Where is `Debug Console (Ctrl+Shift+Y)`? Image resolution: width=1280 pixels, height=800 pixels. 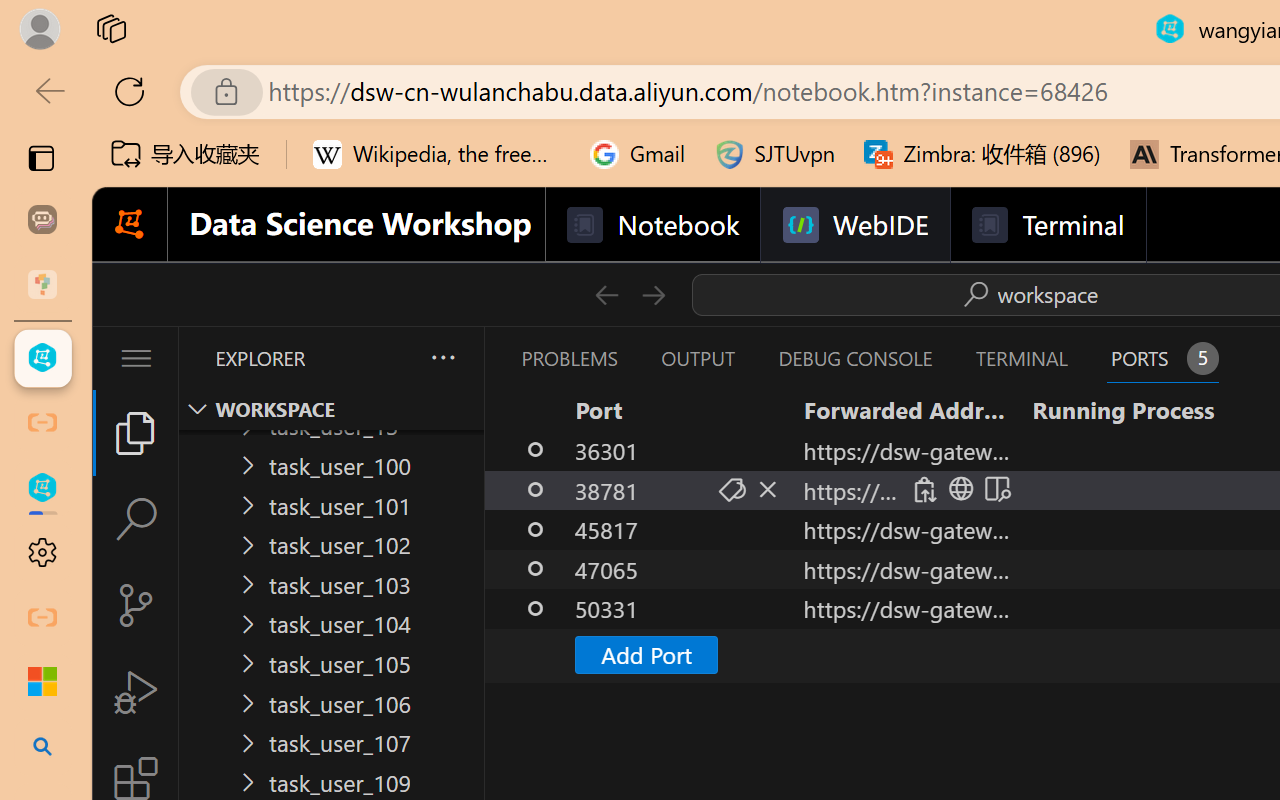
Debug Console (Ctrl+Shift+Y) is located at coordinates (854, 358).